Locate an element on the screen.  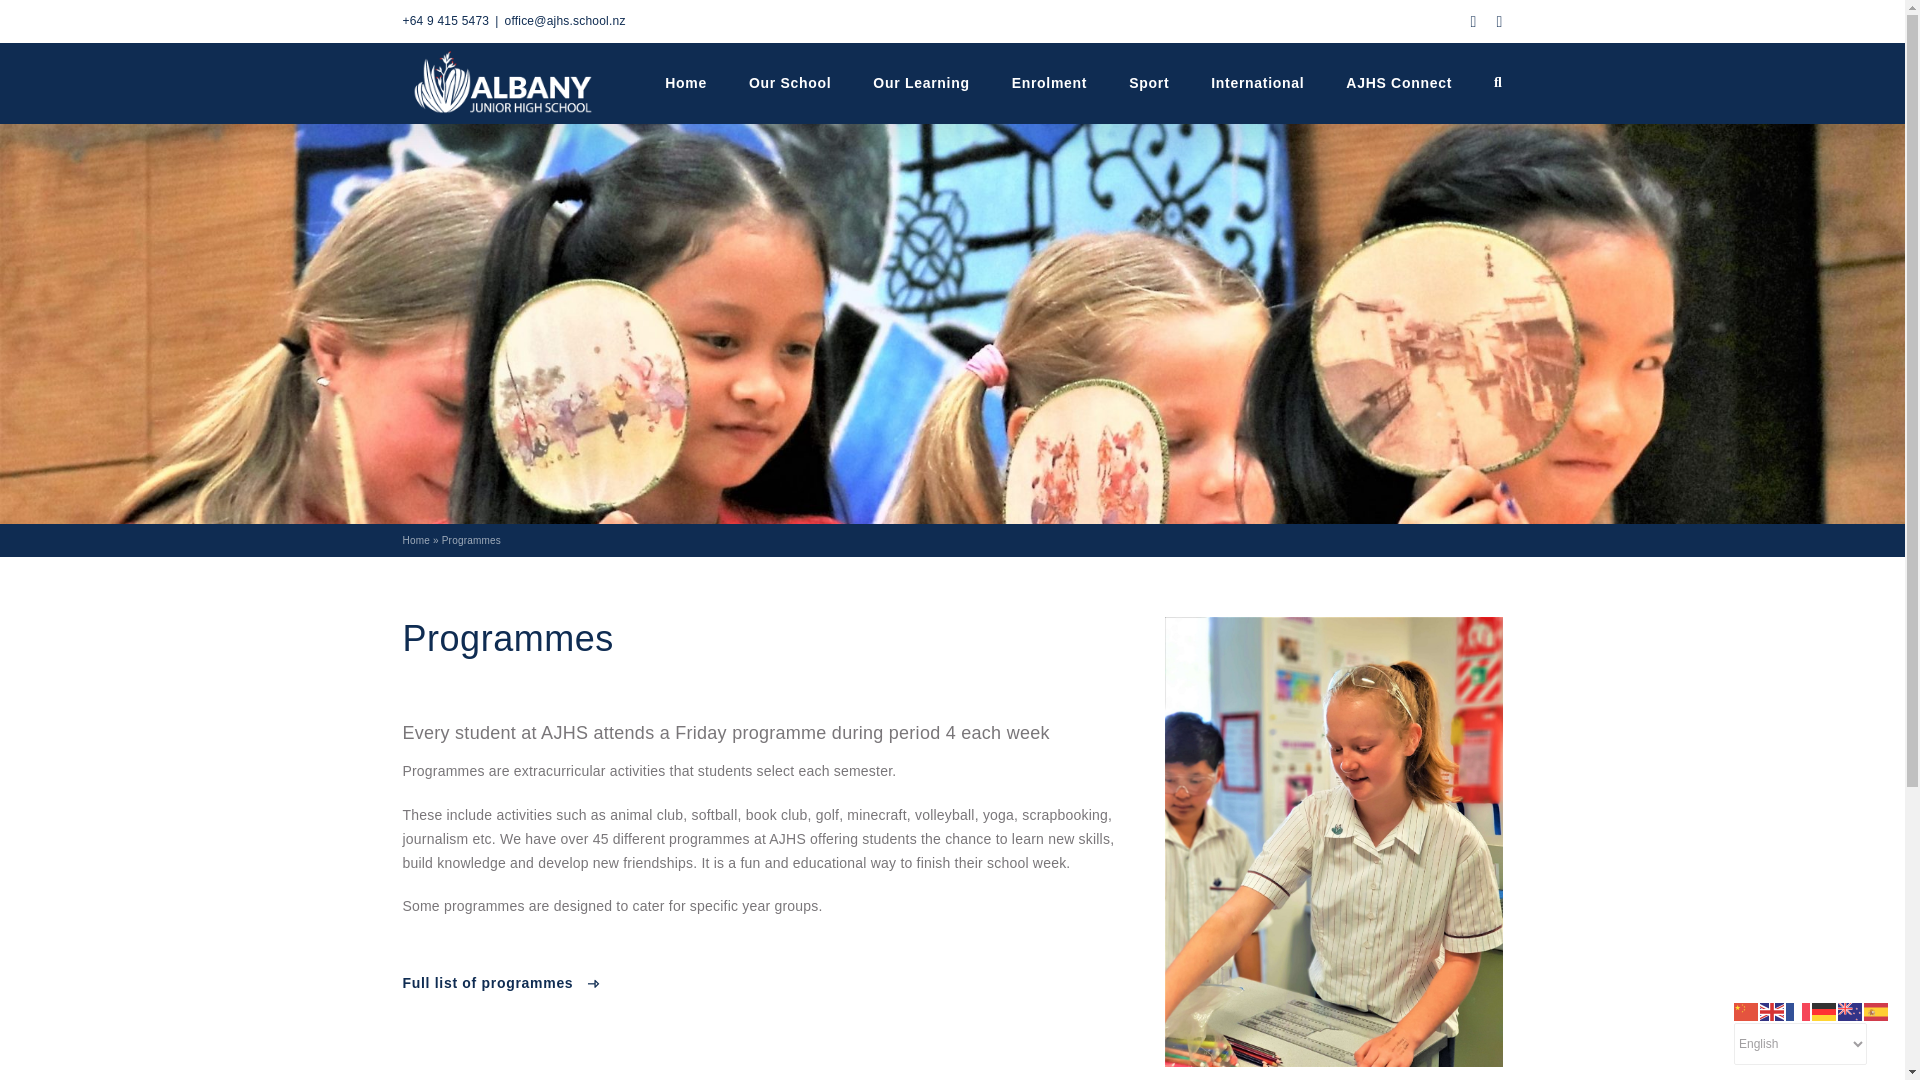
Maori is located at coordinates (1850, 1010).